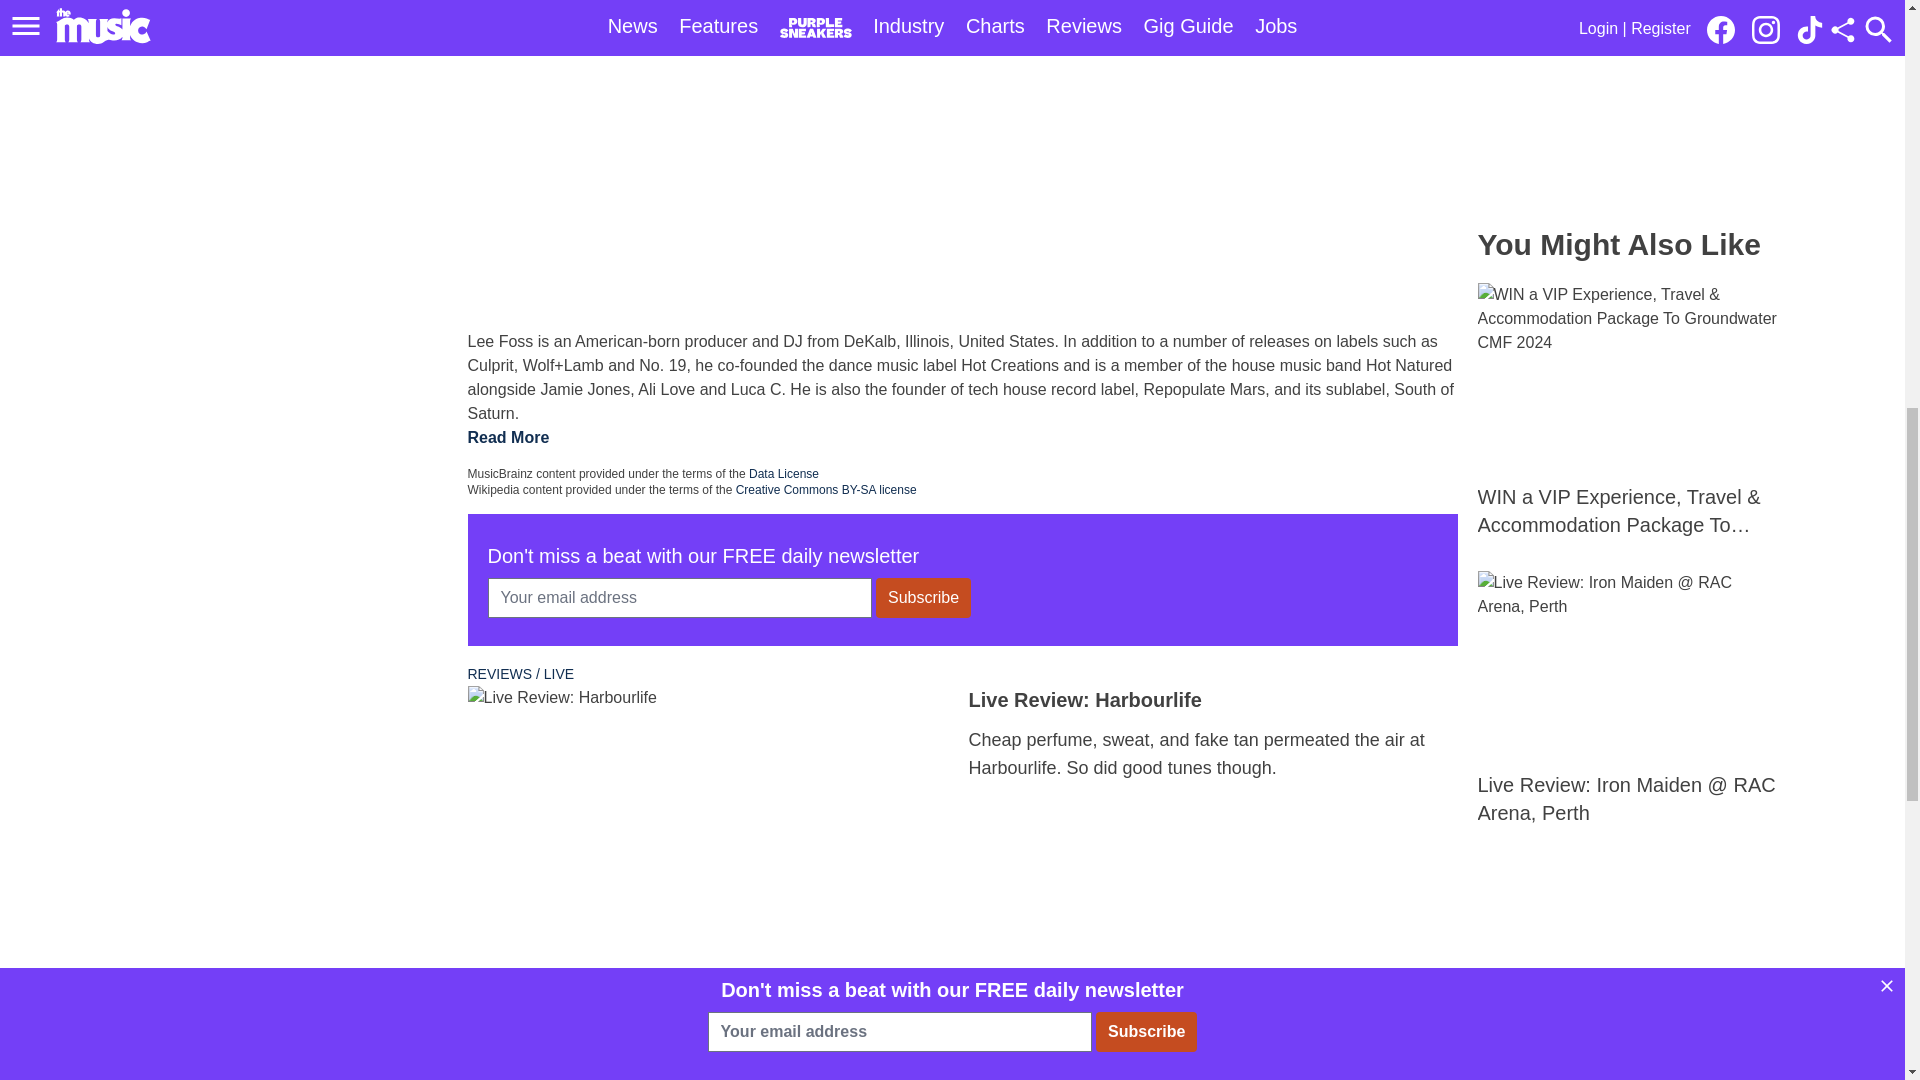 The height and width of the screenshot is (1080, 1920). What do you see at coordinates (923, 597) in the screenshot?
I see `Subscribe` at bounding box center [923, 597].